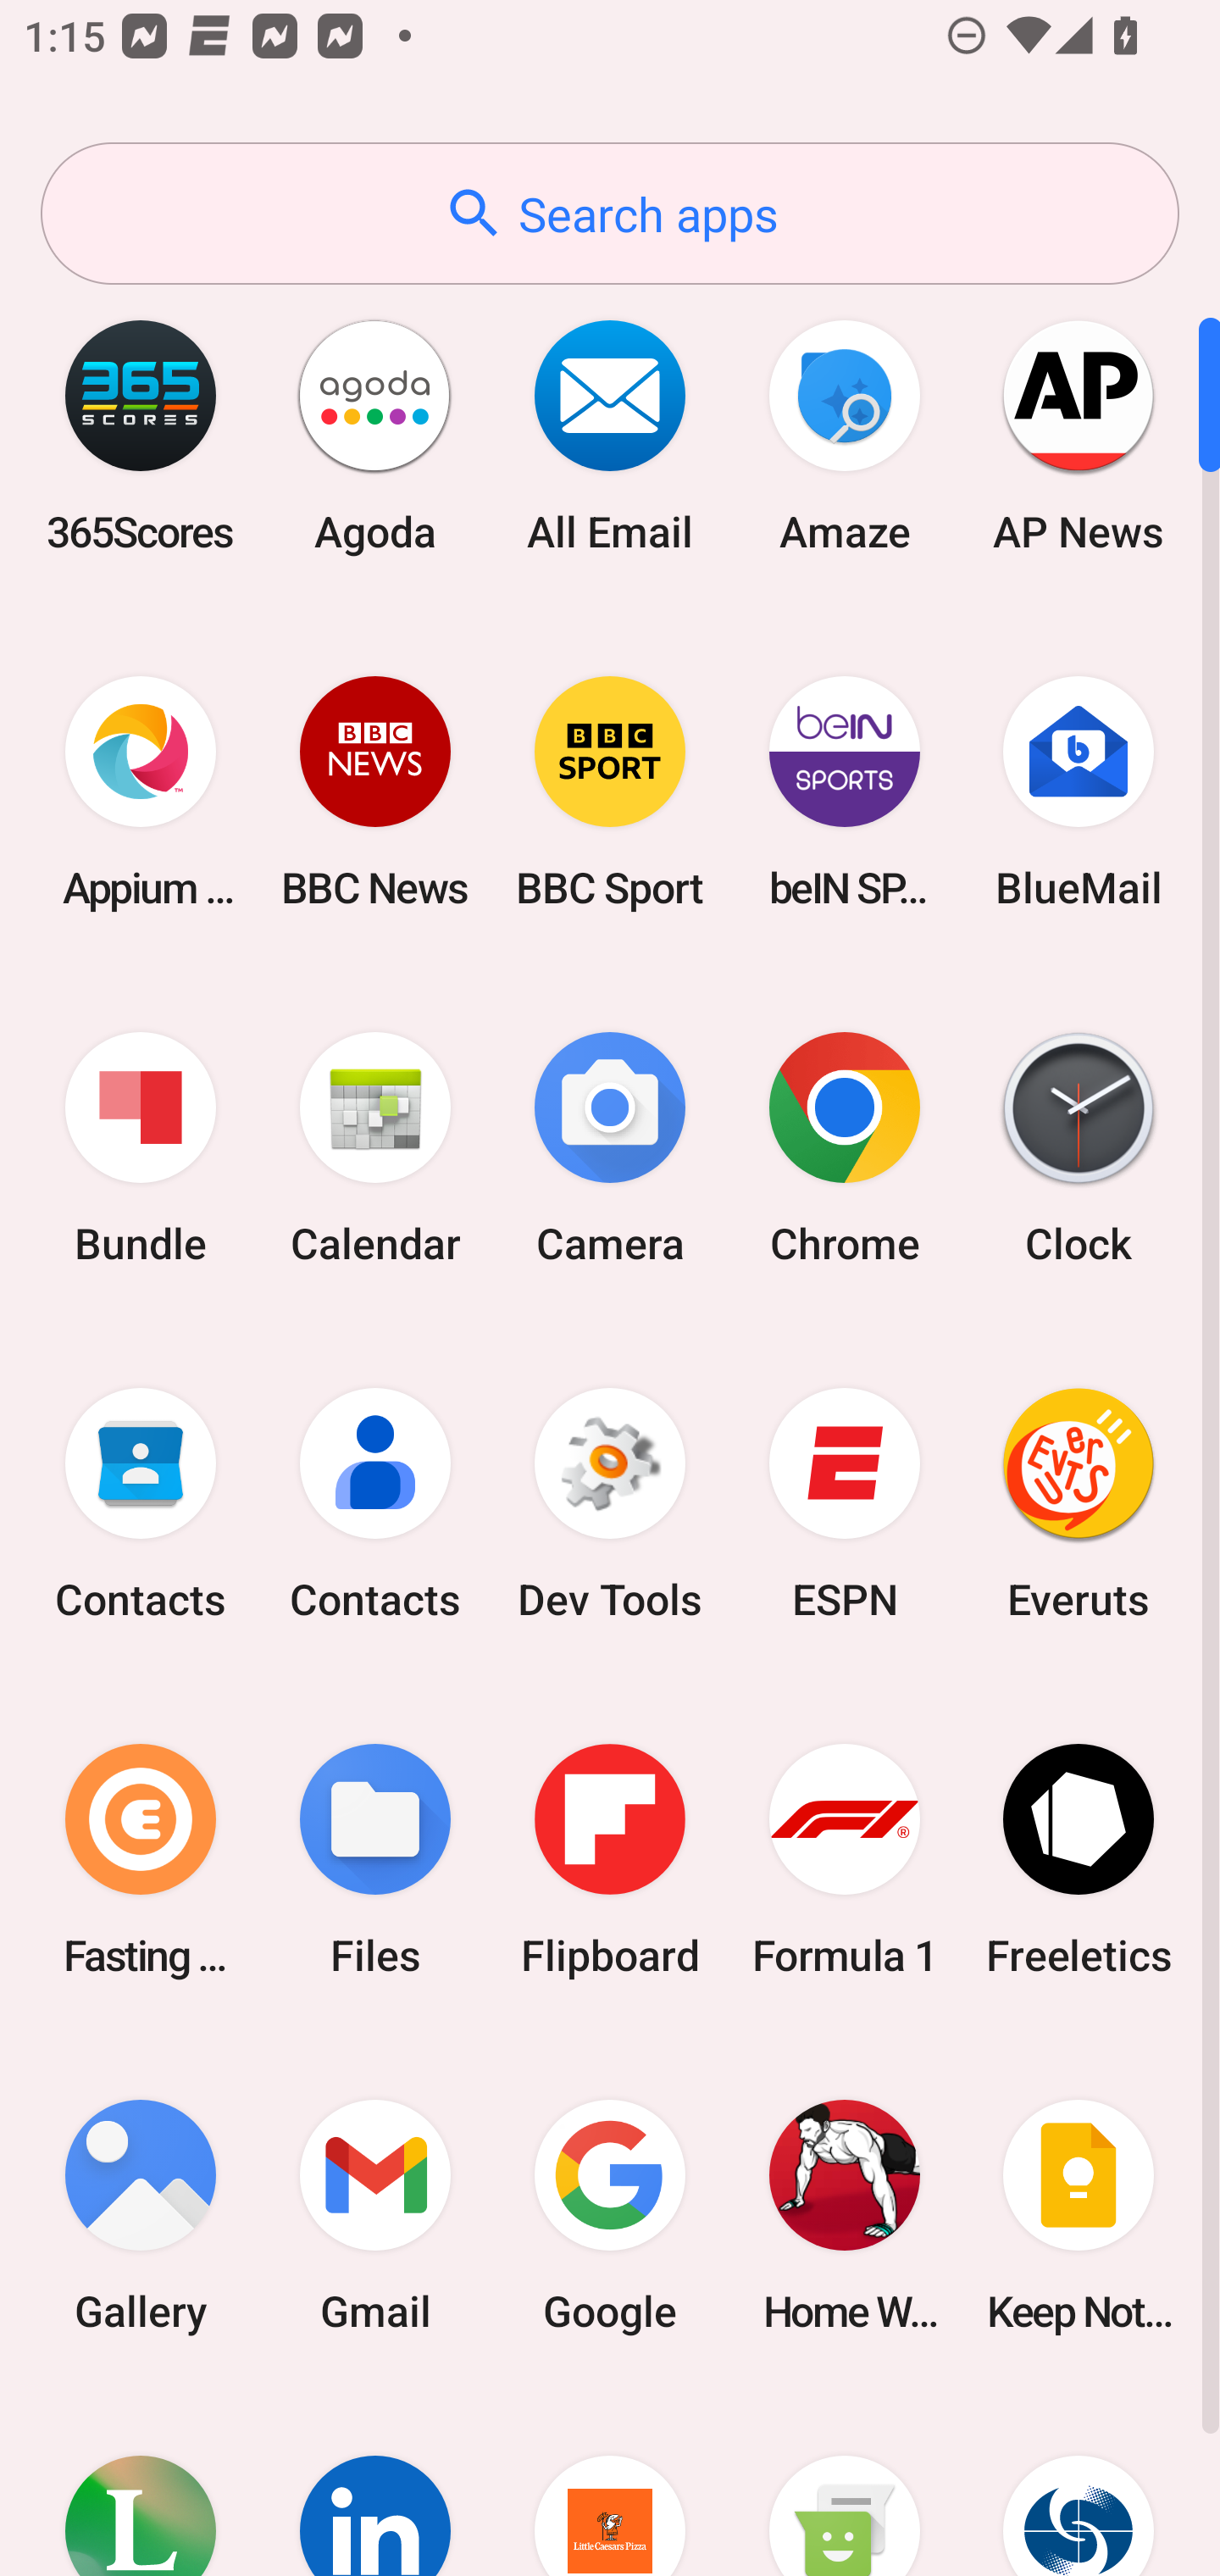  Describe the element at coordinates (1079, 436) in the screenshot. I see `AP News` at that location.